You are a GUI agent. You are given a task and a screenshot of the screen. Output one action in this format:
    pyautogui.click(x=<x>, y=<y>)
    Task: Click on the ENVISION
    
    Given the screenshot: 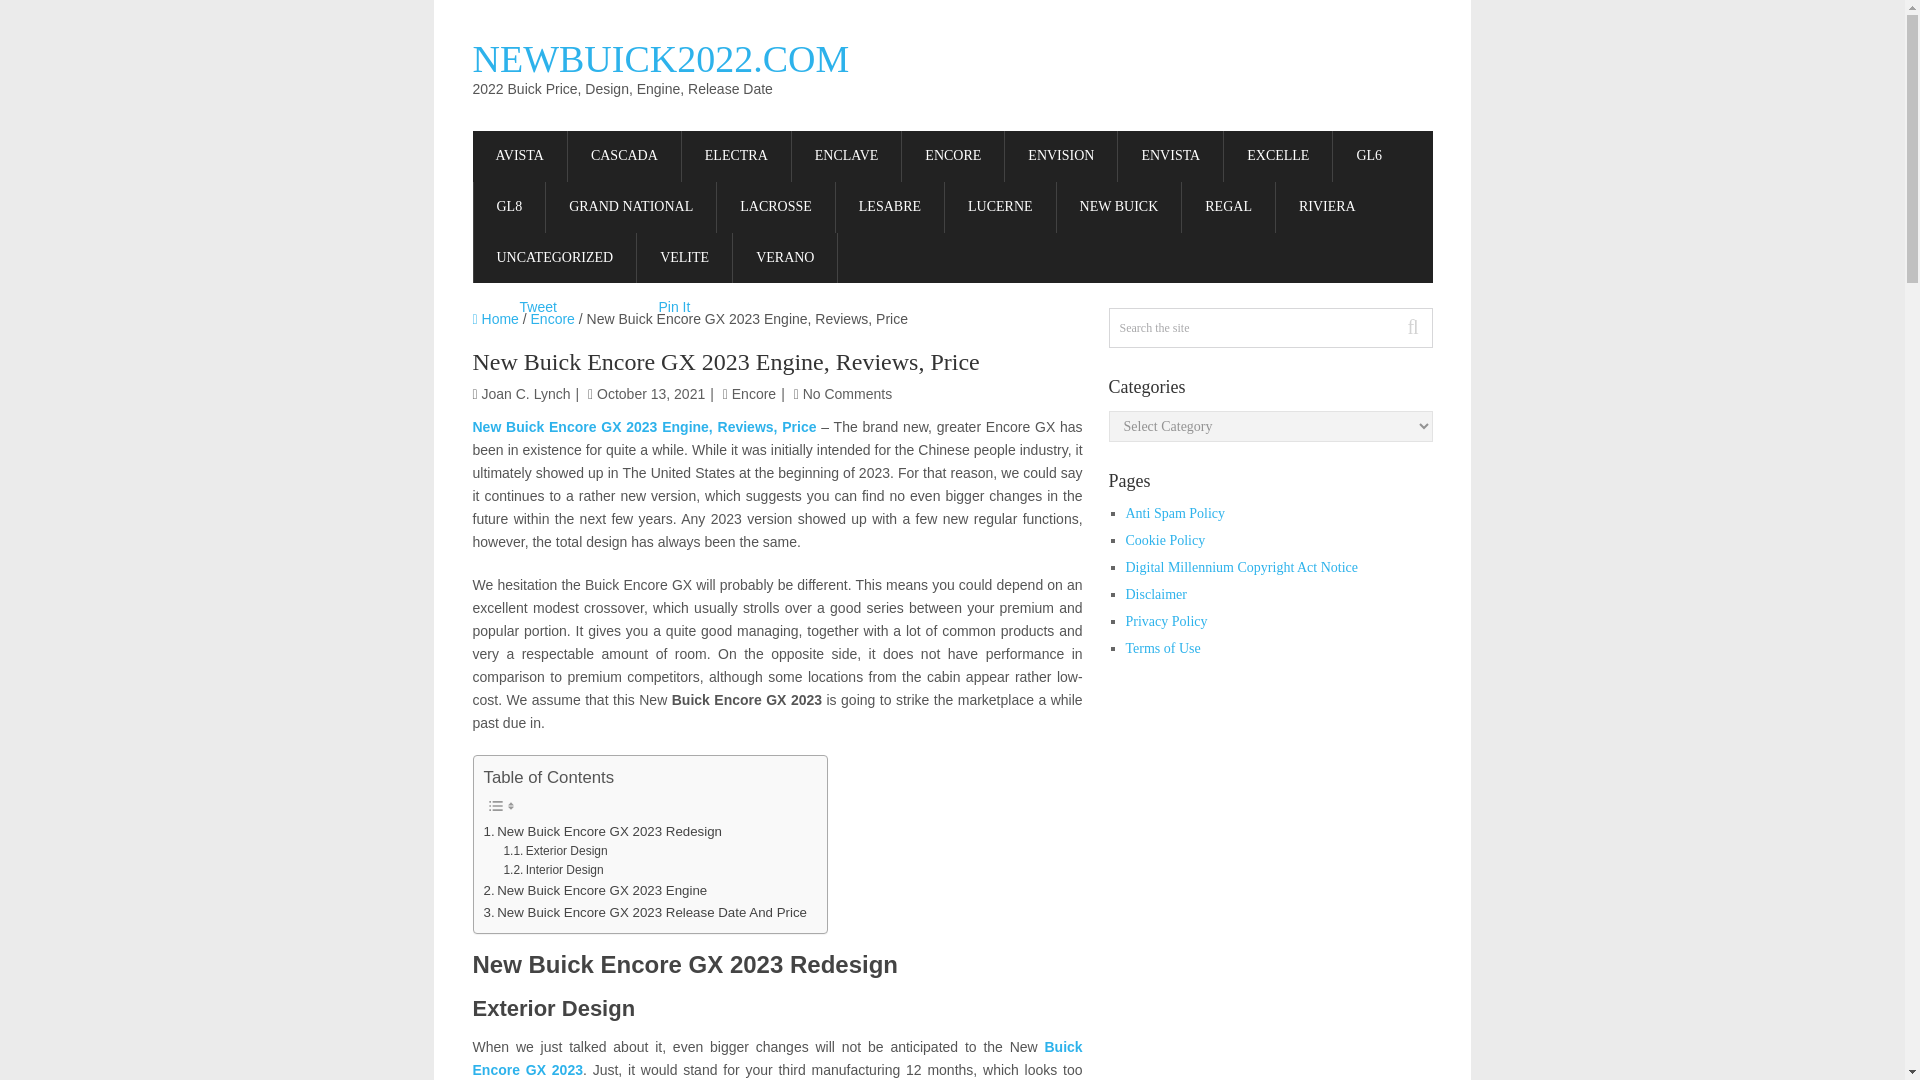 What is the action you would take?
    pyautogui.click(x=1060, y=156)
    